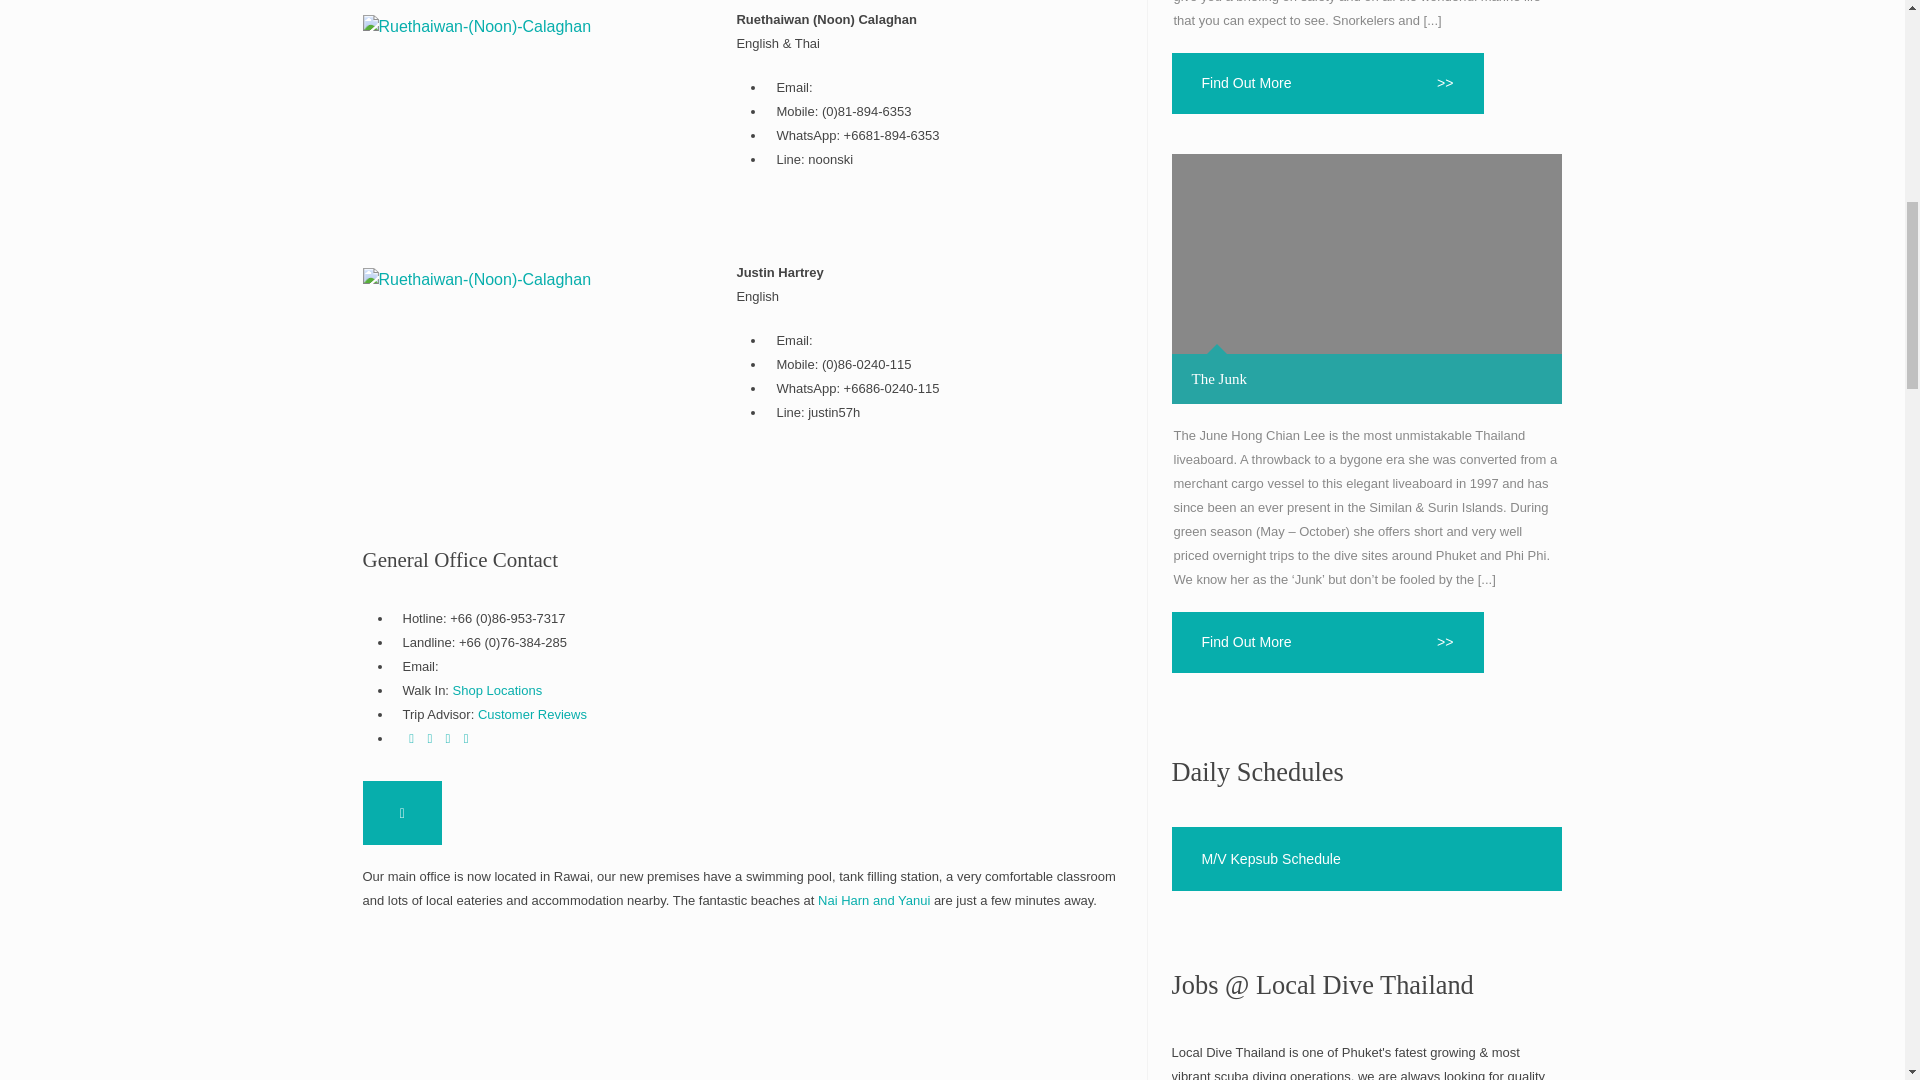 Image resolution: width=1920 pixels, height=1080 pixels. I want to click on Email Local Dive Thailand, so click(402, 812).